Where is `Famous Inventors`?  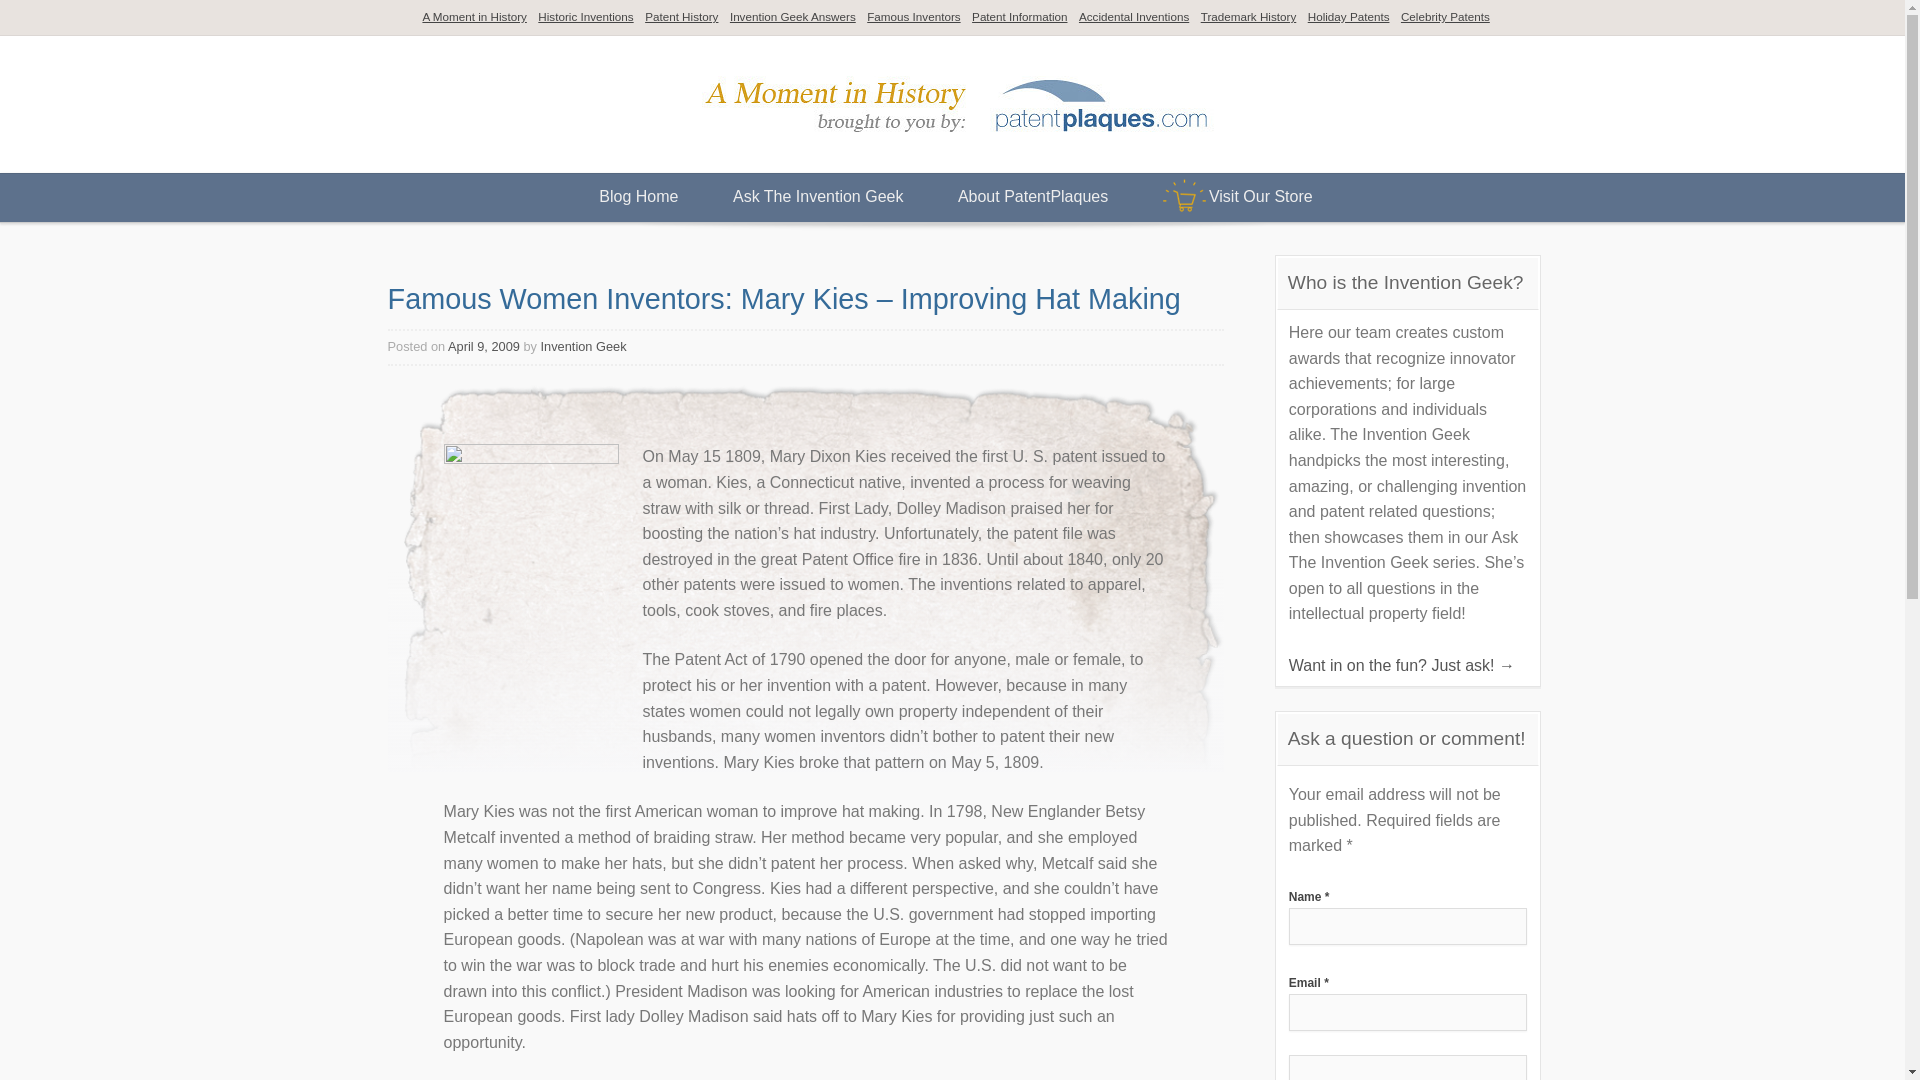 Famous Inventors is located at coordinates (914, 17).